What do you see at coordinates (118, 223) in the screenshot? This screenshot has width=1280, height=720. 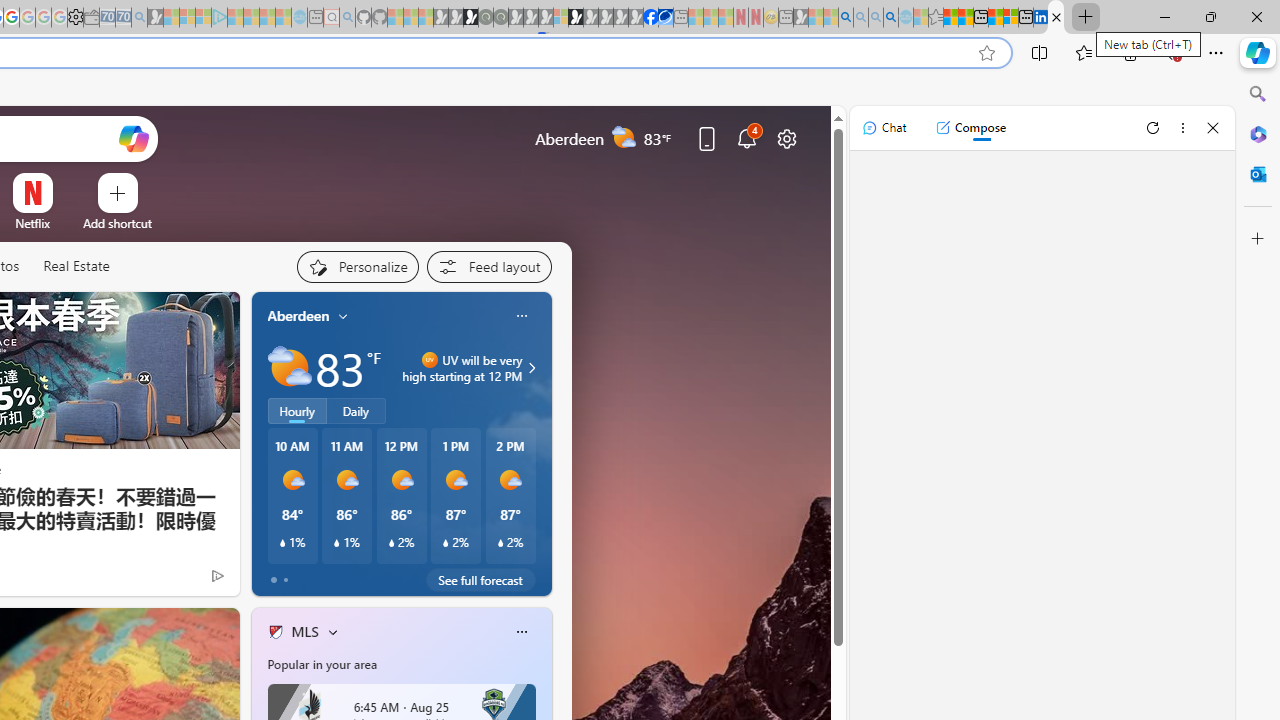 I see `Add a site` at bounding box center [118, 223].